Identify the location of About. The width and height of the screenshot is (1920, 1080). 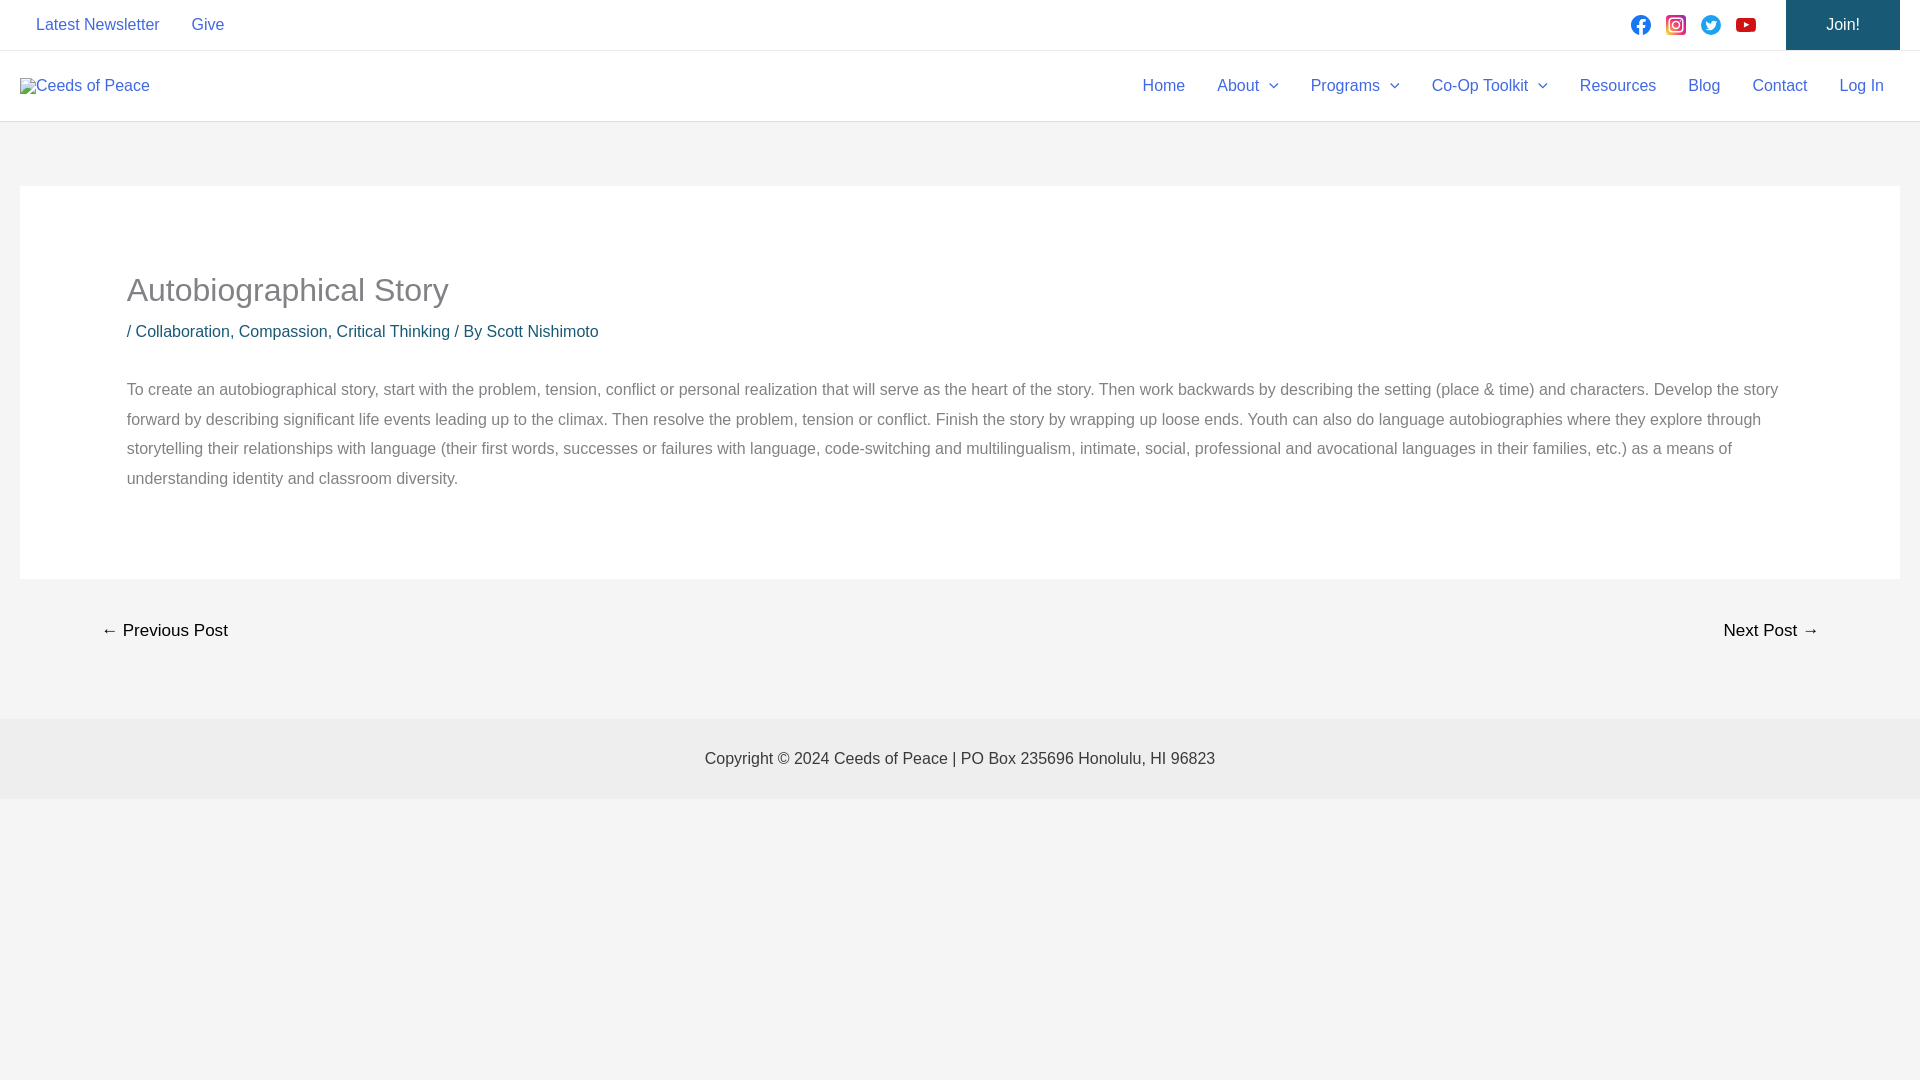
(1248, 85).